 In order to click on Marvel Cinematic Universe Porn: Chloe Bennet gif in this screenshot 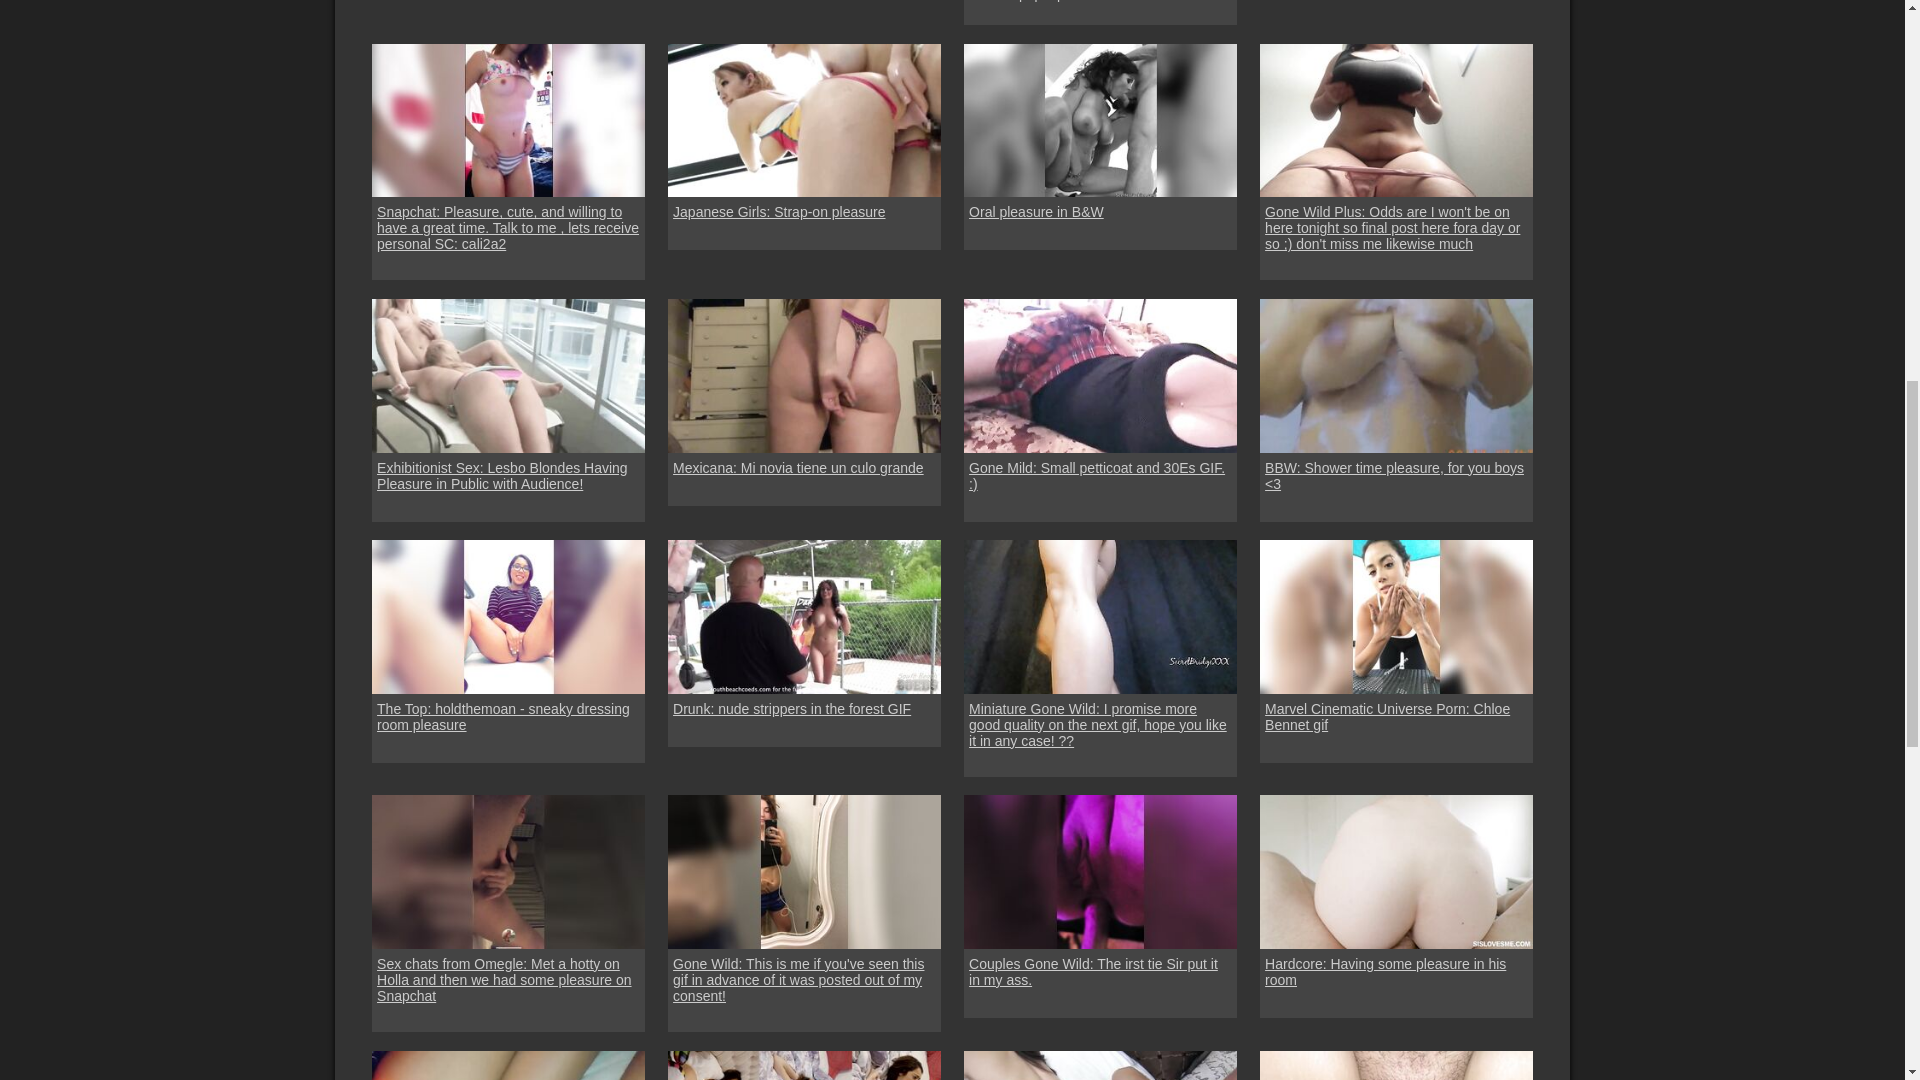, I will do `click(1396, 716)`.